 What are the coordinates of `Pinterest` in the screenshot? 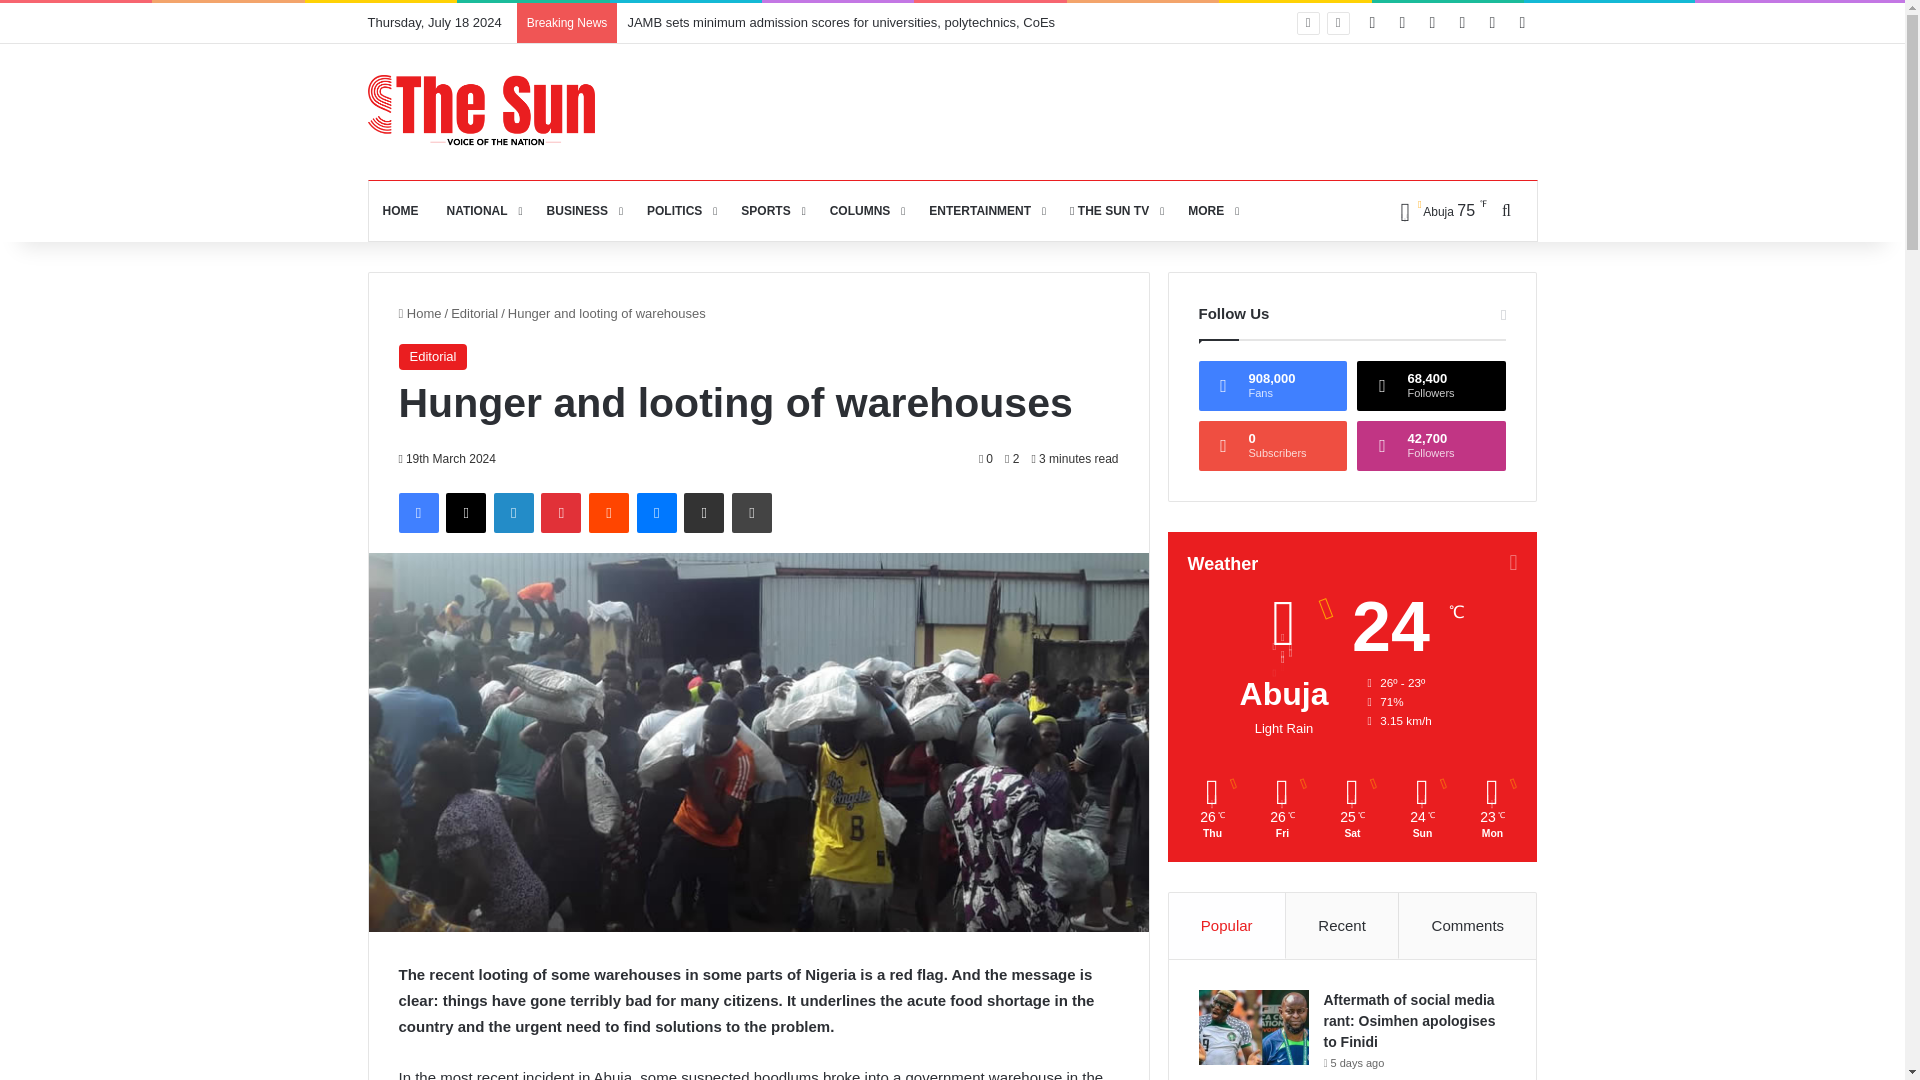 It's located at (561, 512).